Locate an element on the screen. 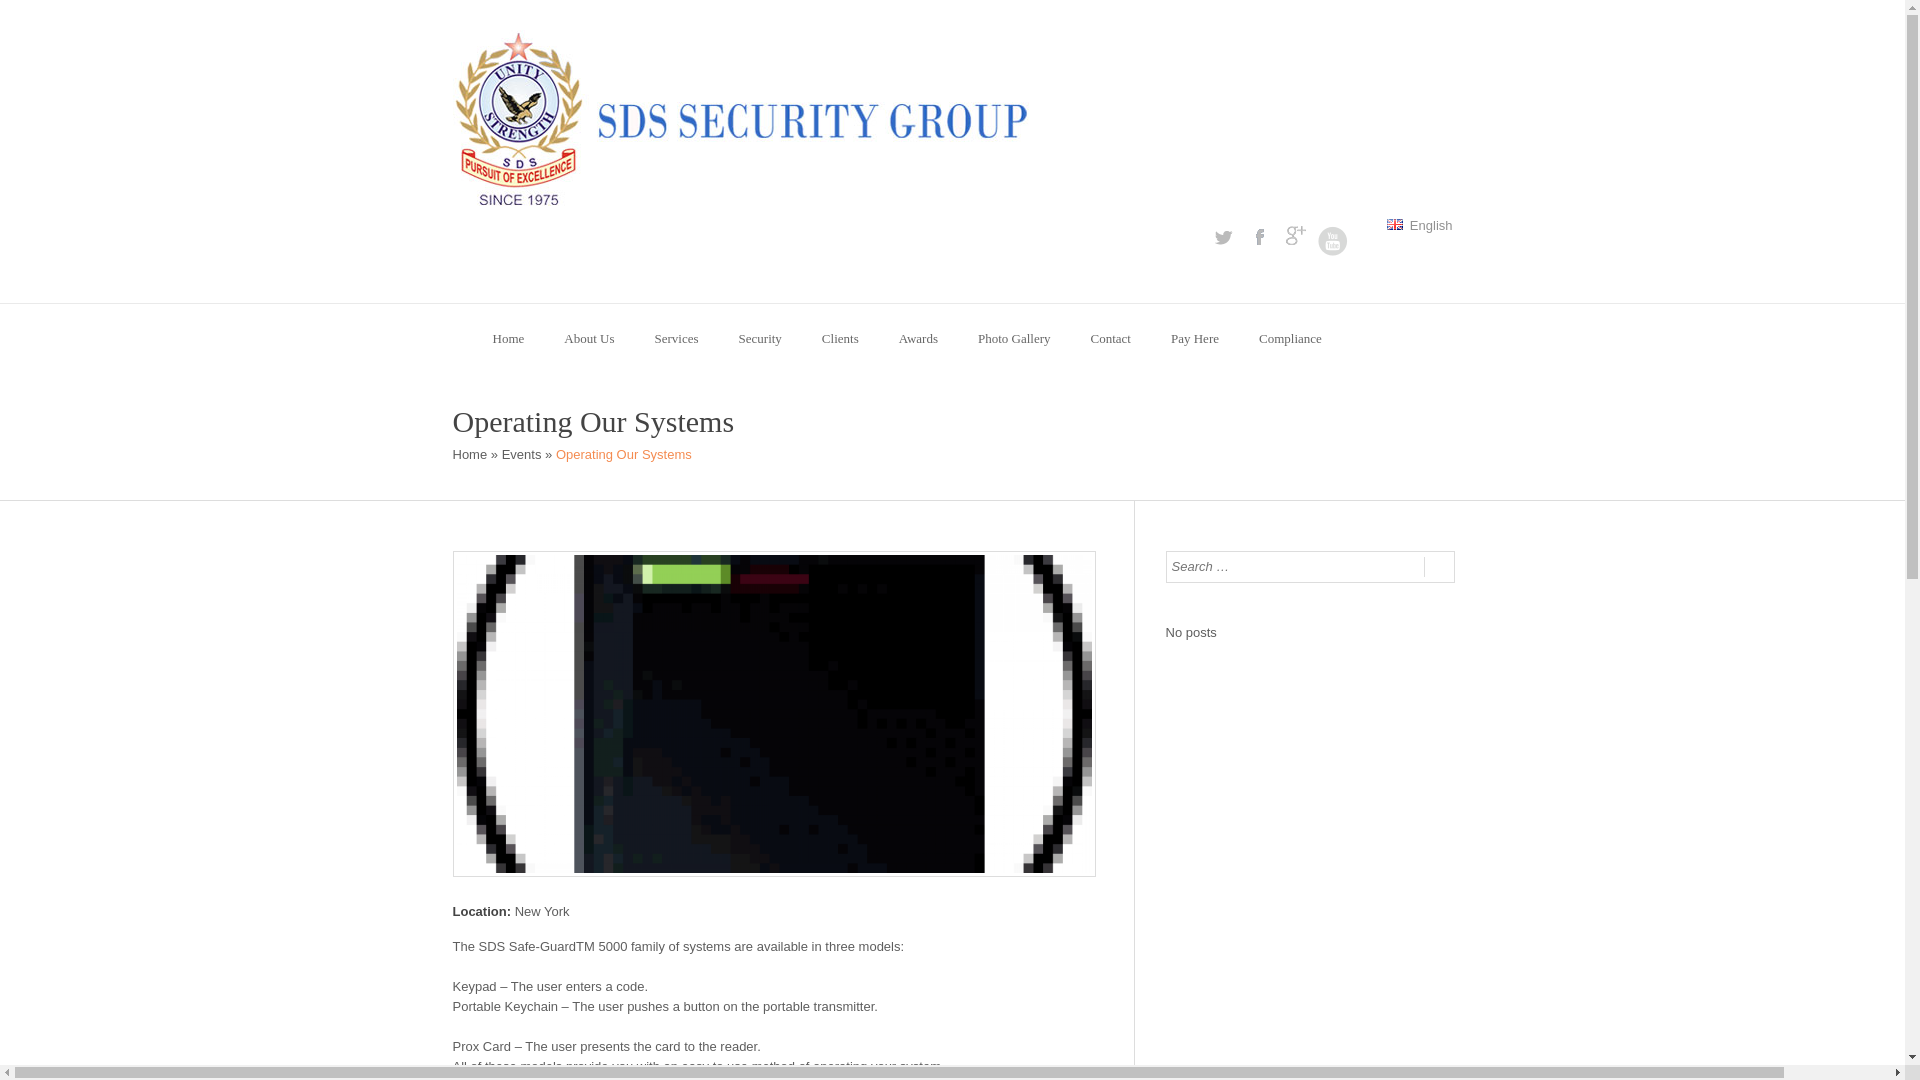  Contact is located at coordinates (1110, 338).